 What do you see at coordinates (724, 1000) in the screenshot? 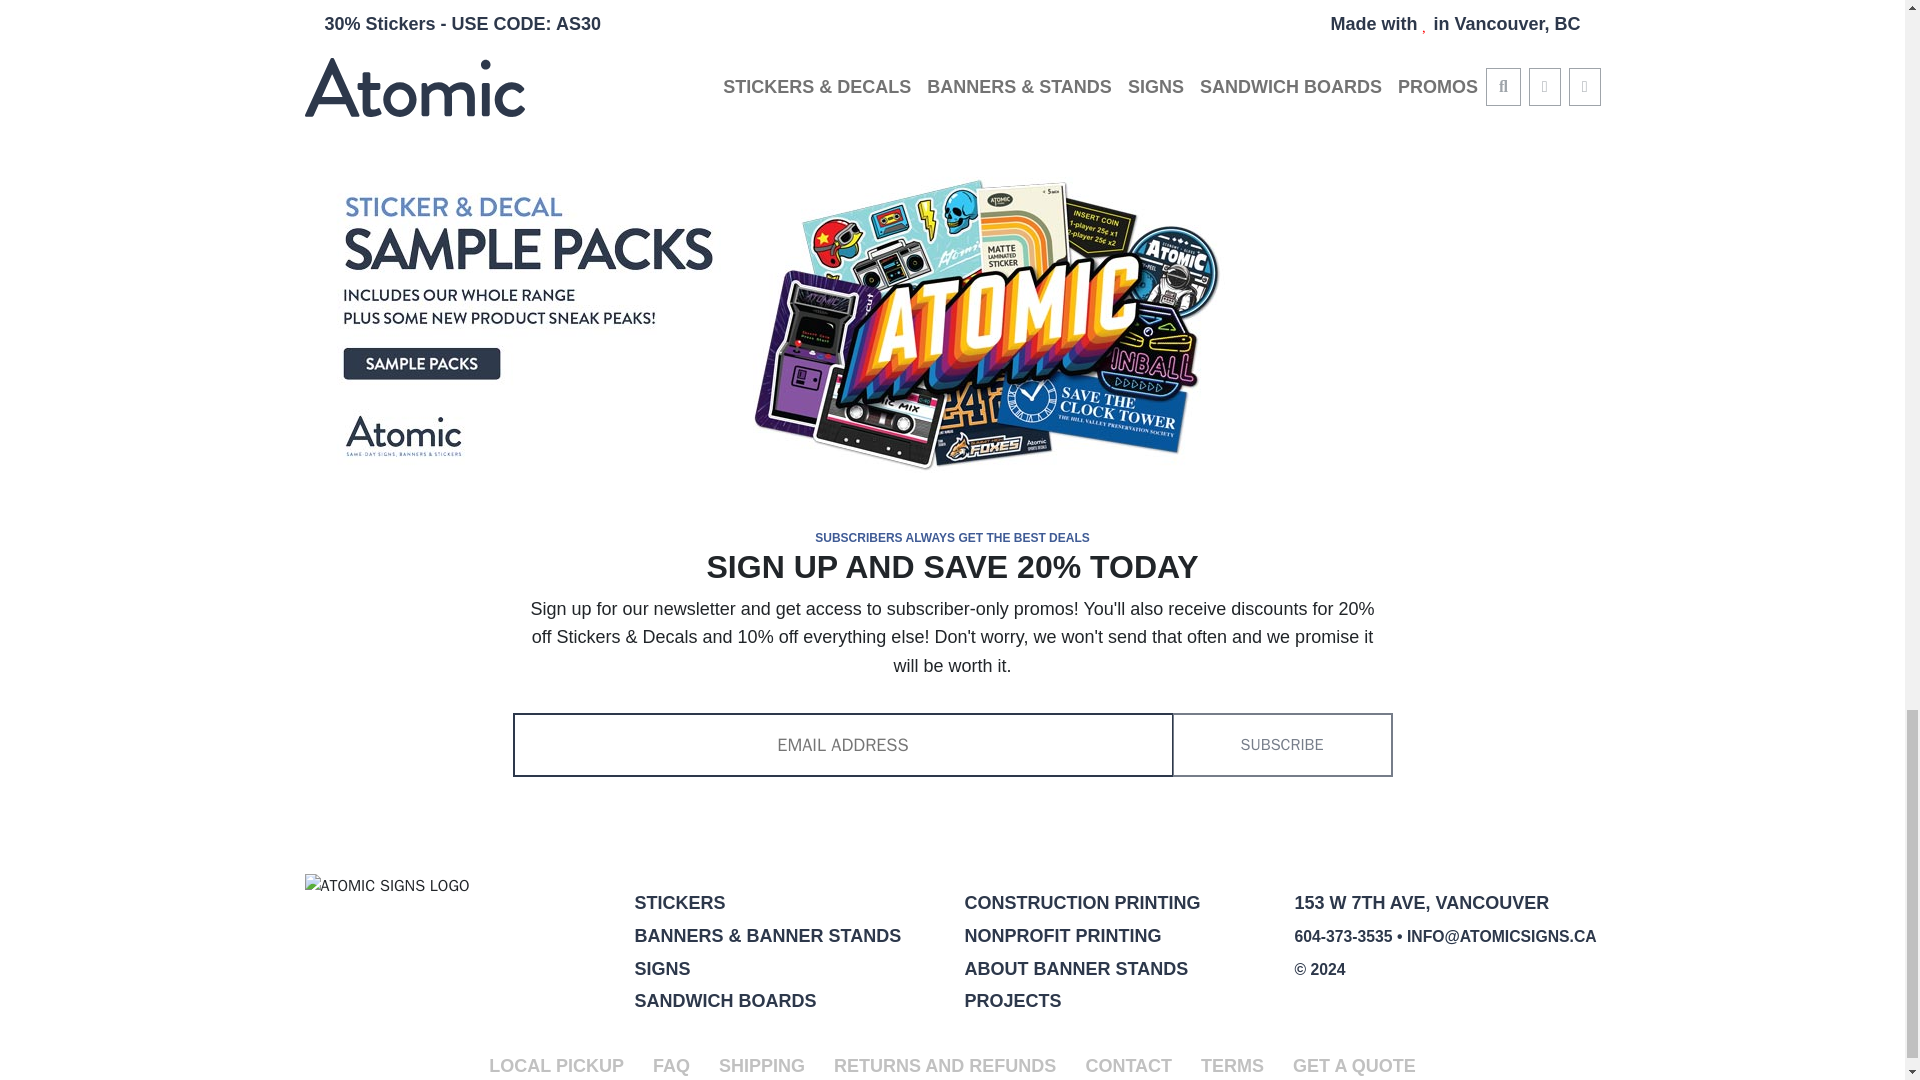
I see `SANDWICH BOARDS` at bounding box center [724, 1000].